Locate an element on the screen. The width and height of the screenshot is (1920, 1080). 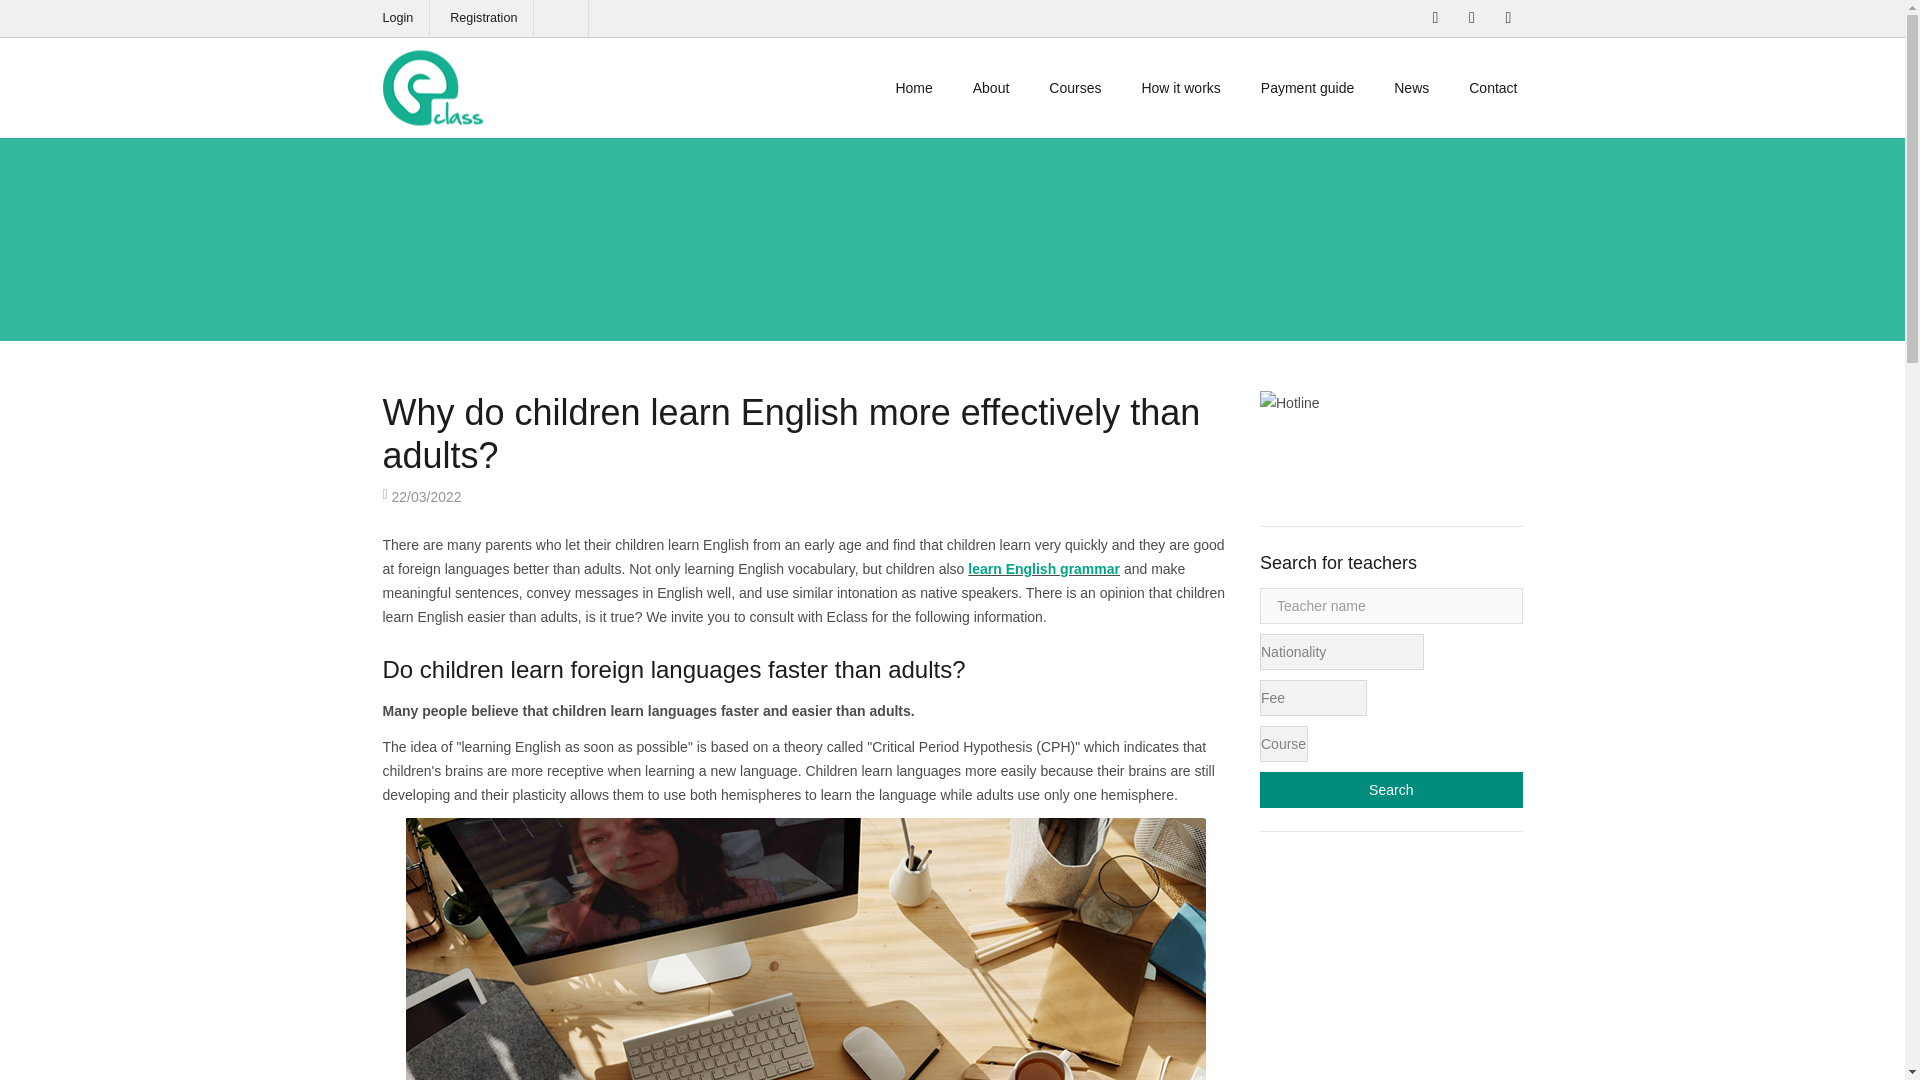
Login is located at coordinates (397, 17).